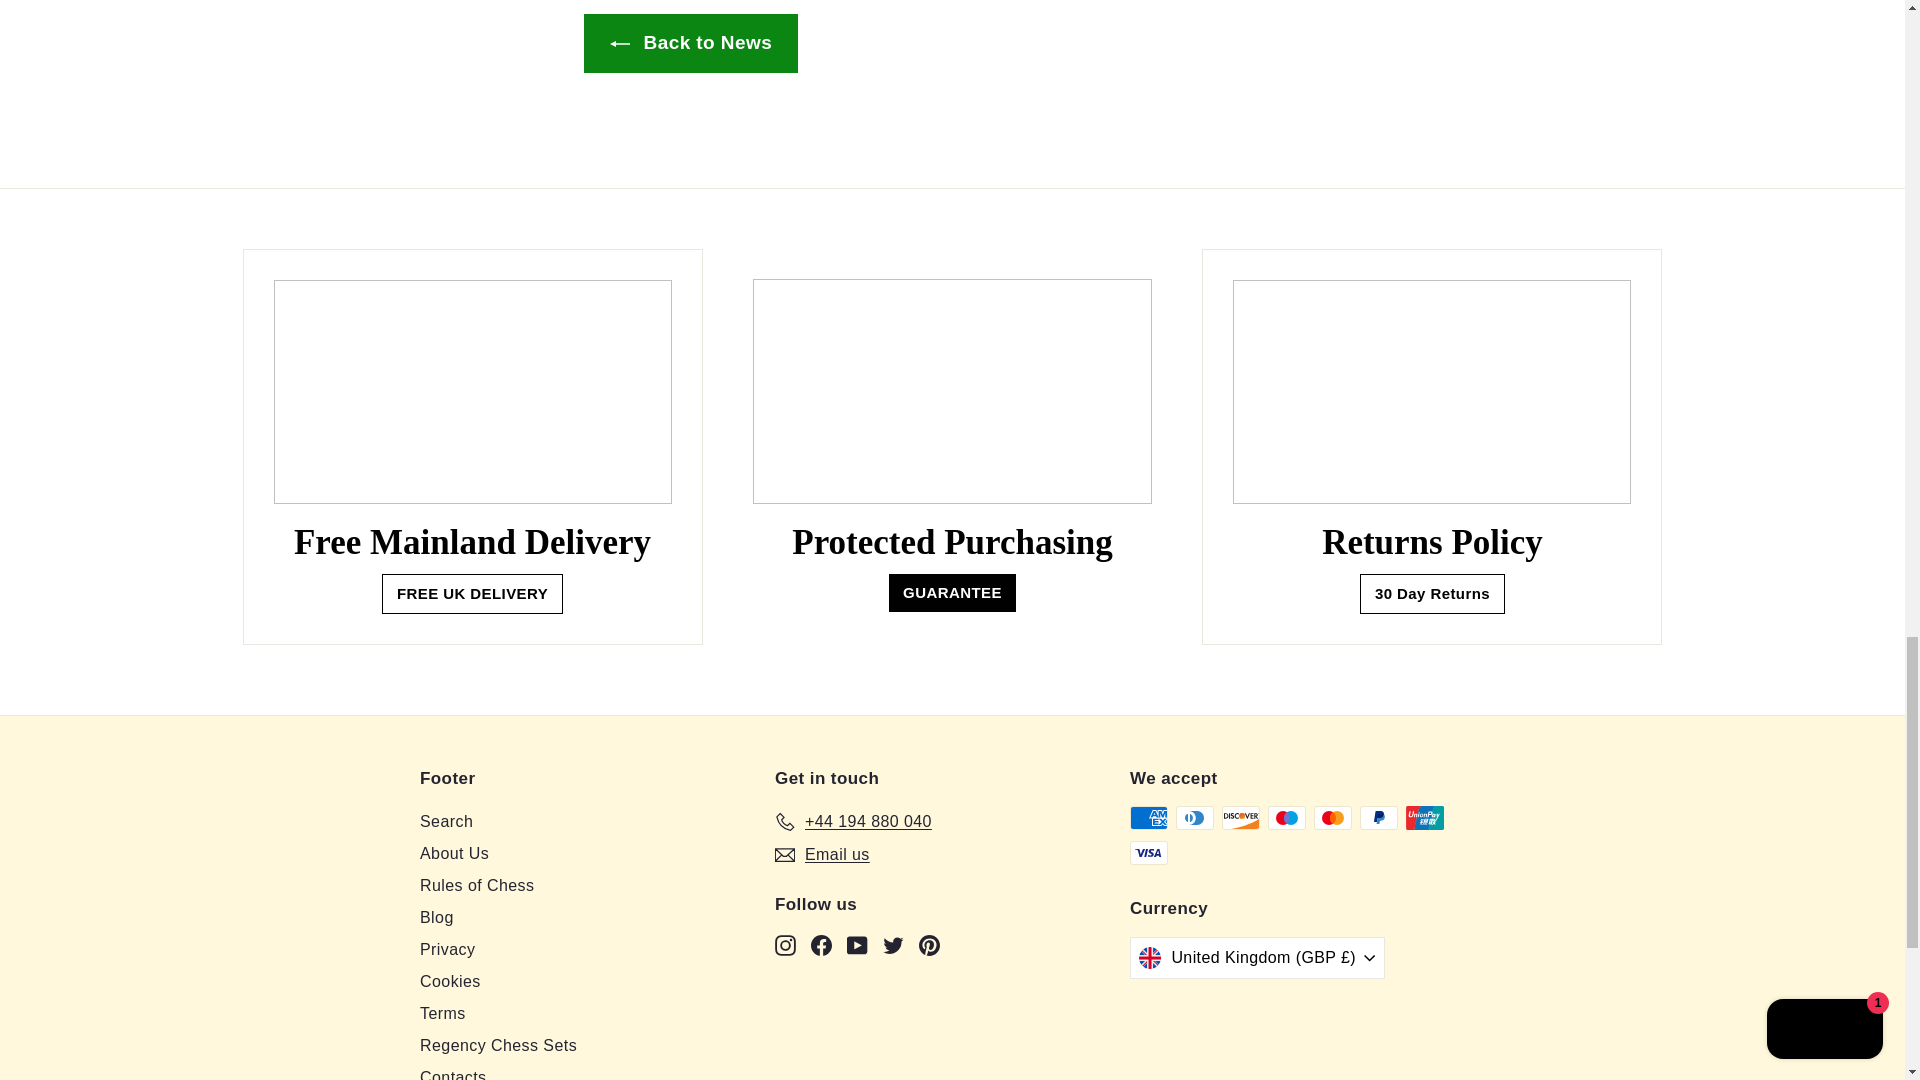 The image size is (1920, 1080). Describe the element at coordinates (856, 944) in the screenshot. I see `Official Staunton on YouTube` at that location.